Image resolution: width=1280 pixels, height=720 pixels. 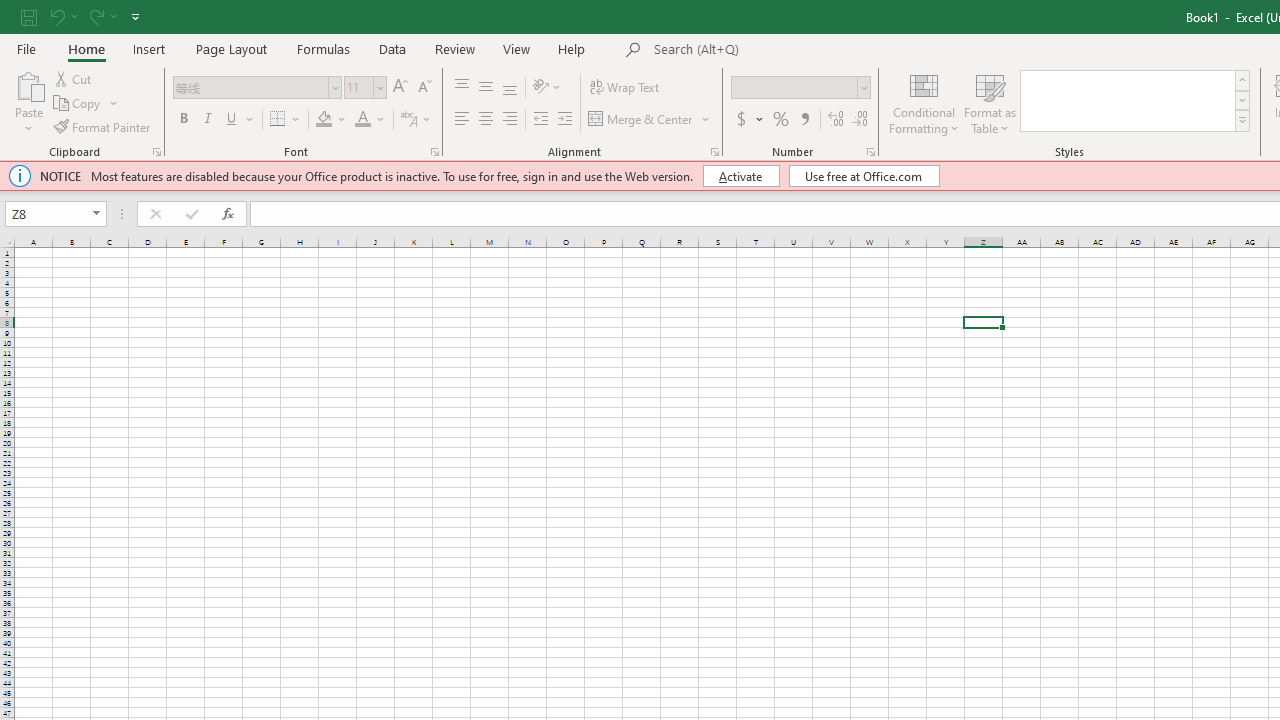 What do you see at coordinates (365, 88) in the screenshot?
I see `Font Size` at bounding box center [365, 88].